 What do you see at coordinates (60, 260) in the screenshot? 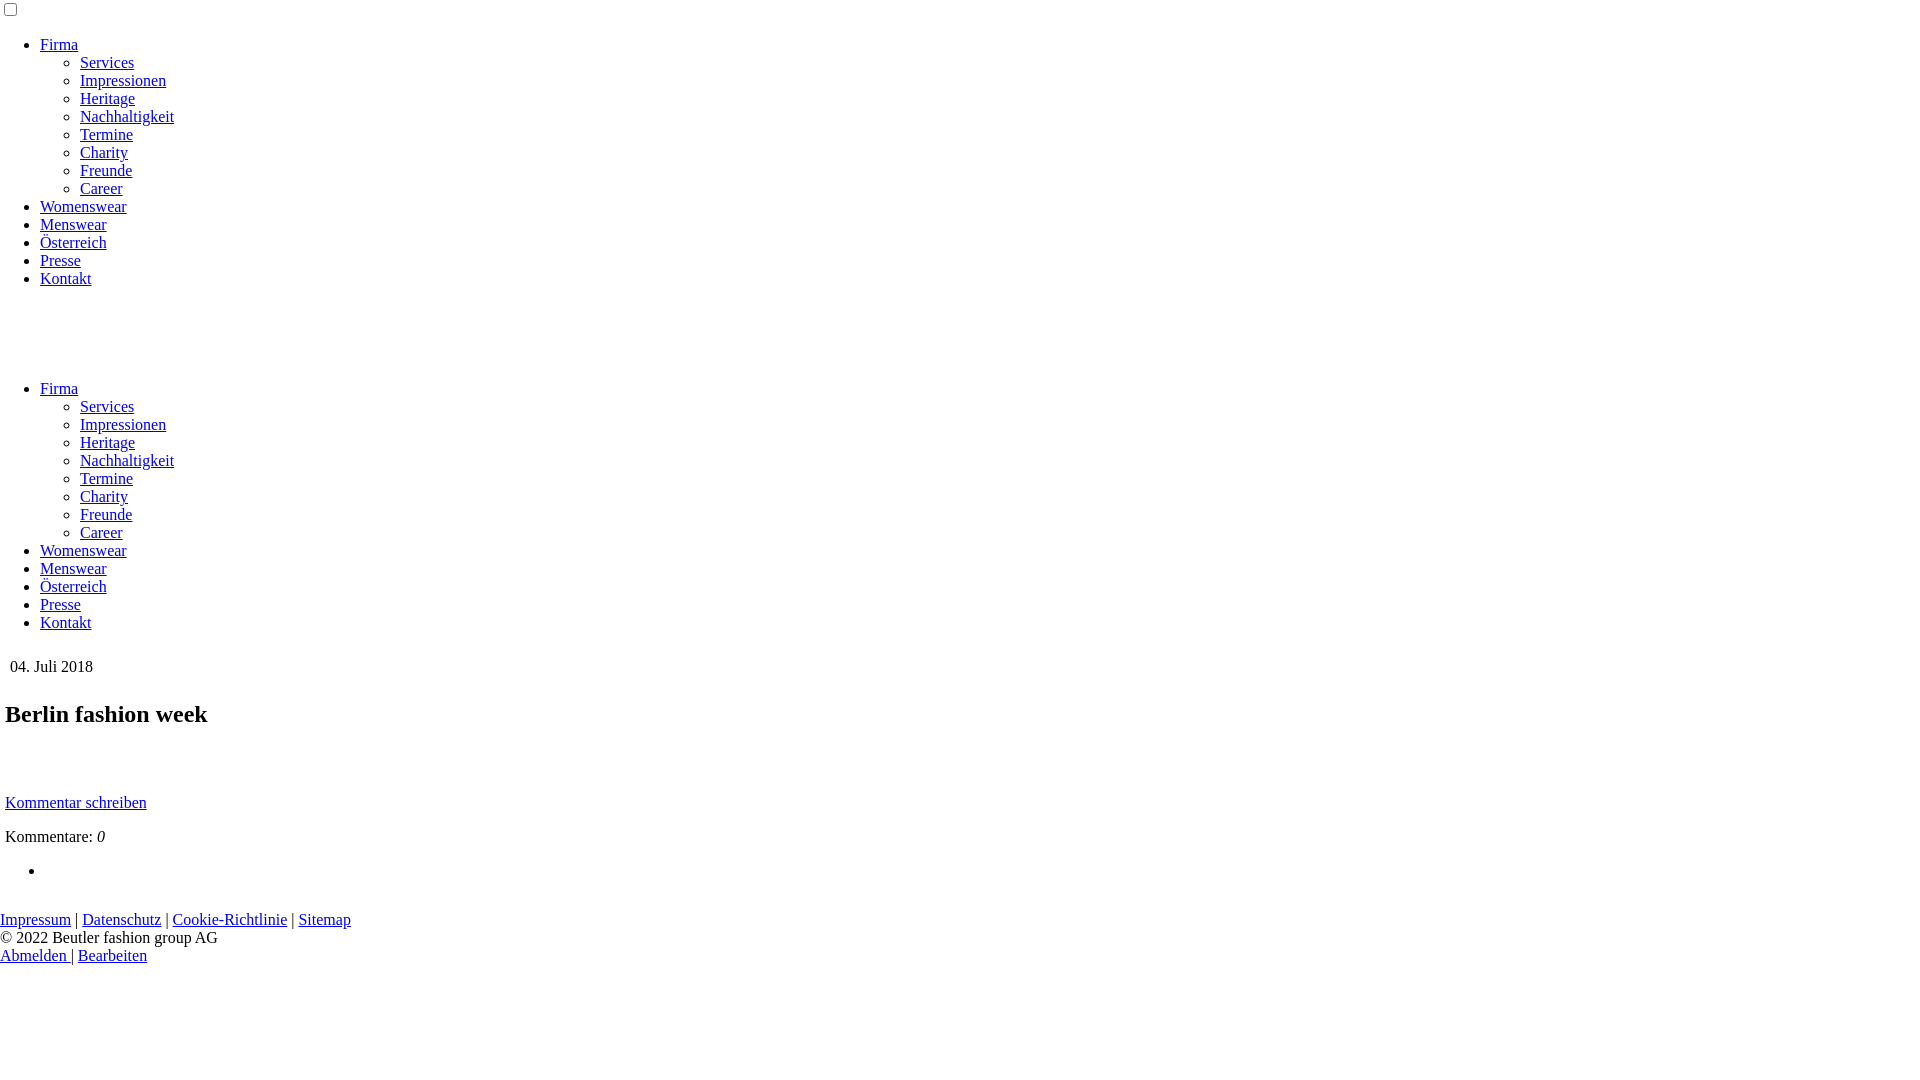
I see `Presse` at bounding box center [60, 260].